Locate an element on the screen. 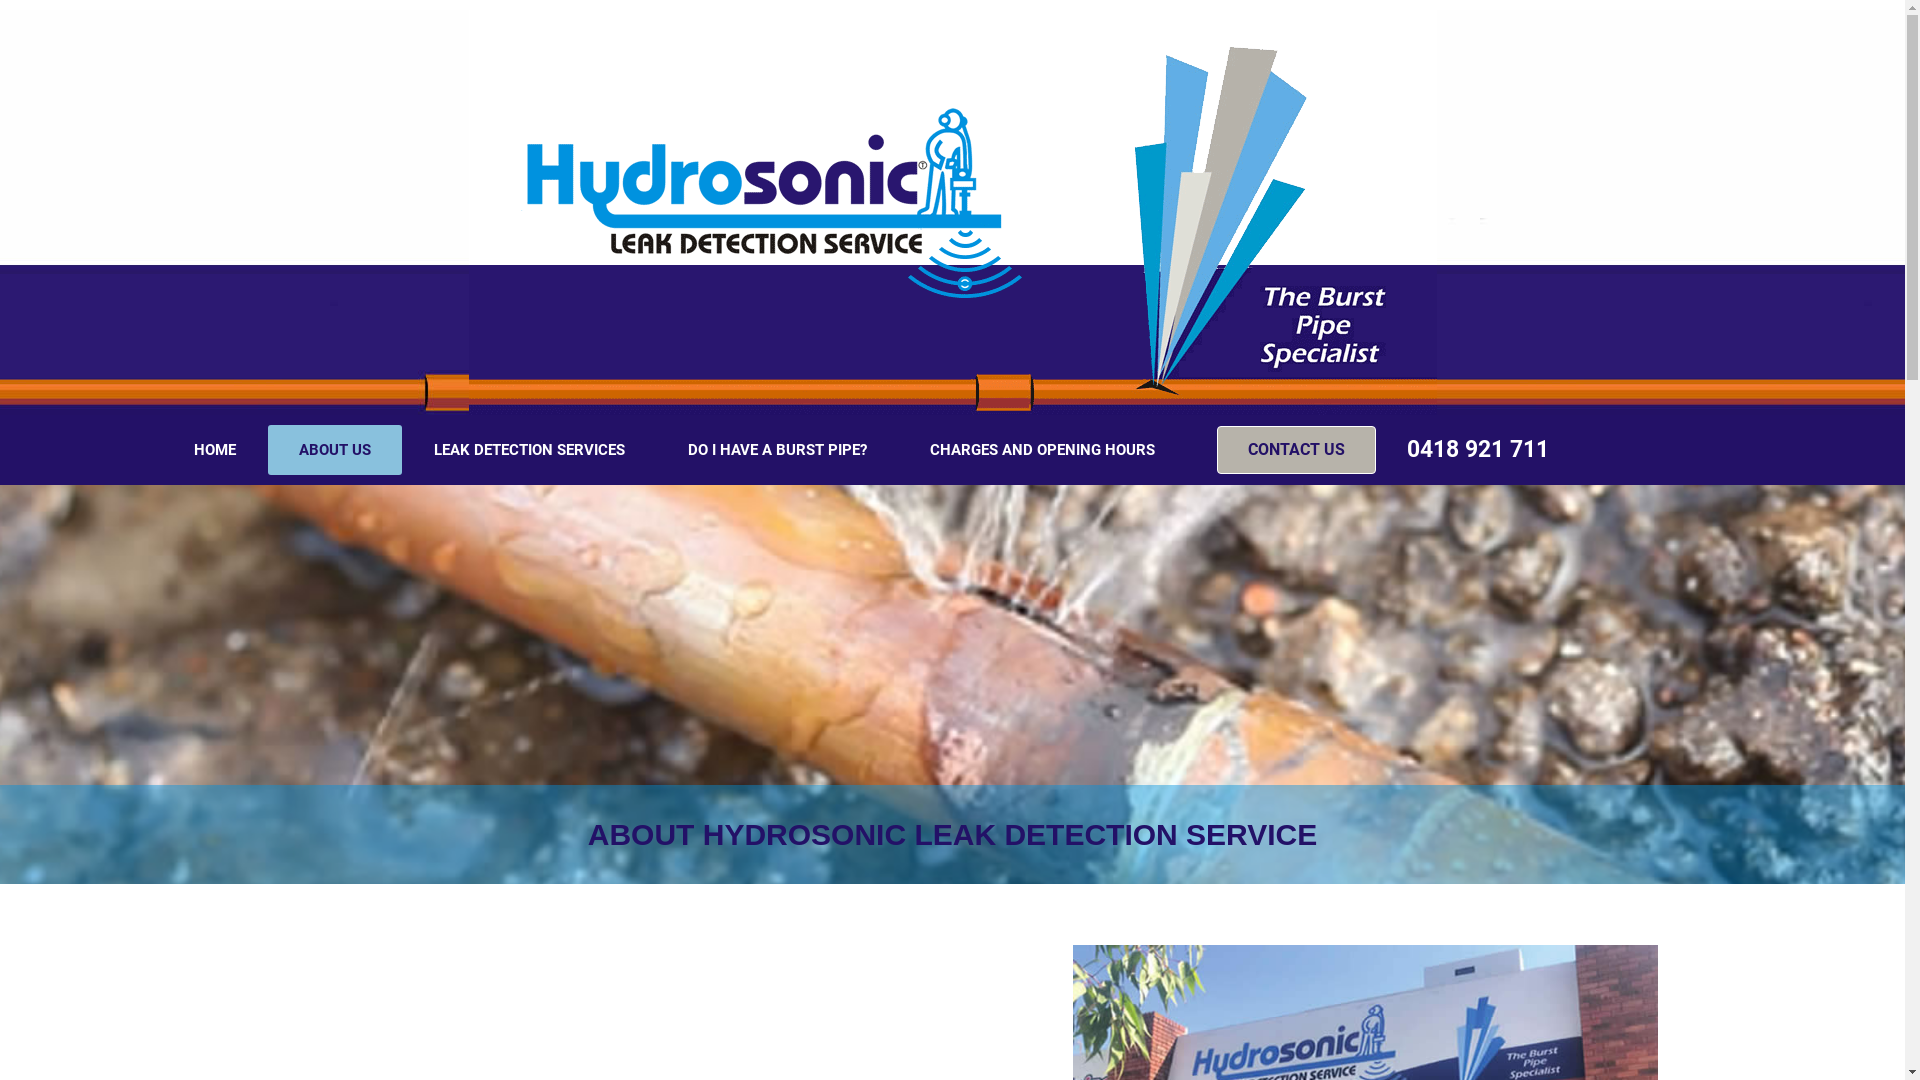  CHARGES AND OPENING HOURS is located at coordinates (1042, 450).